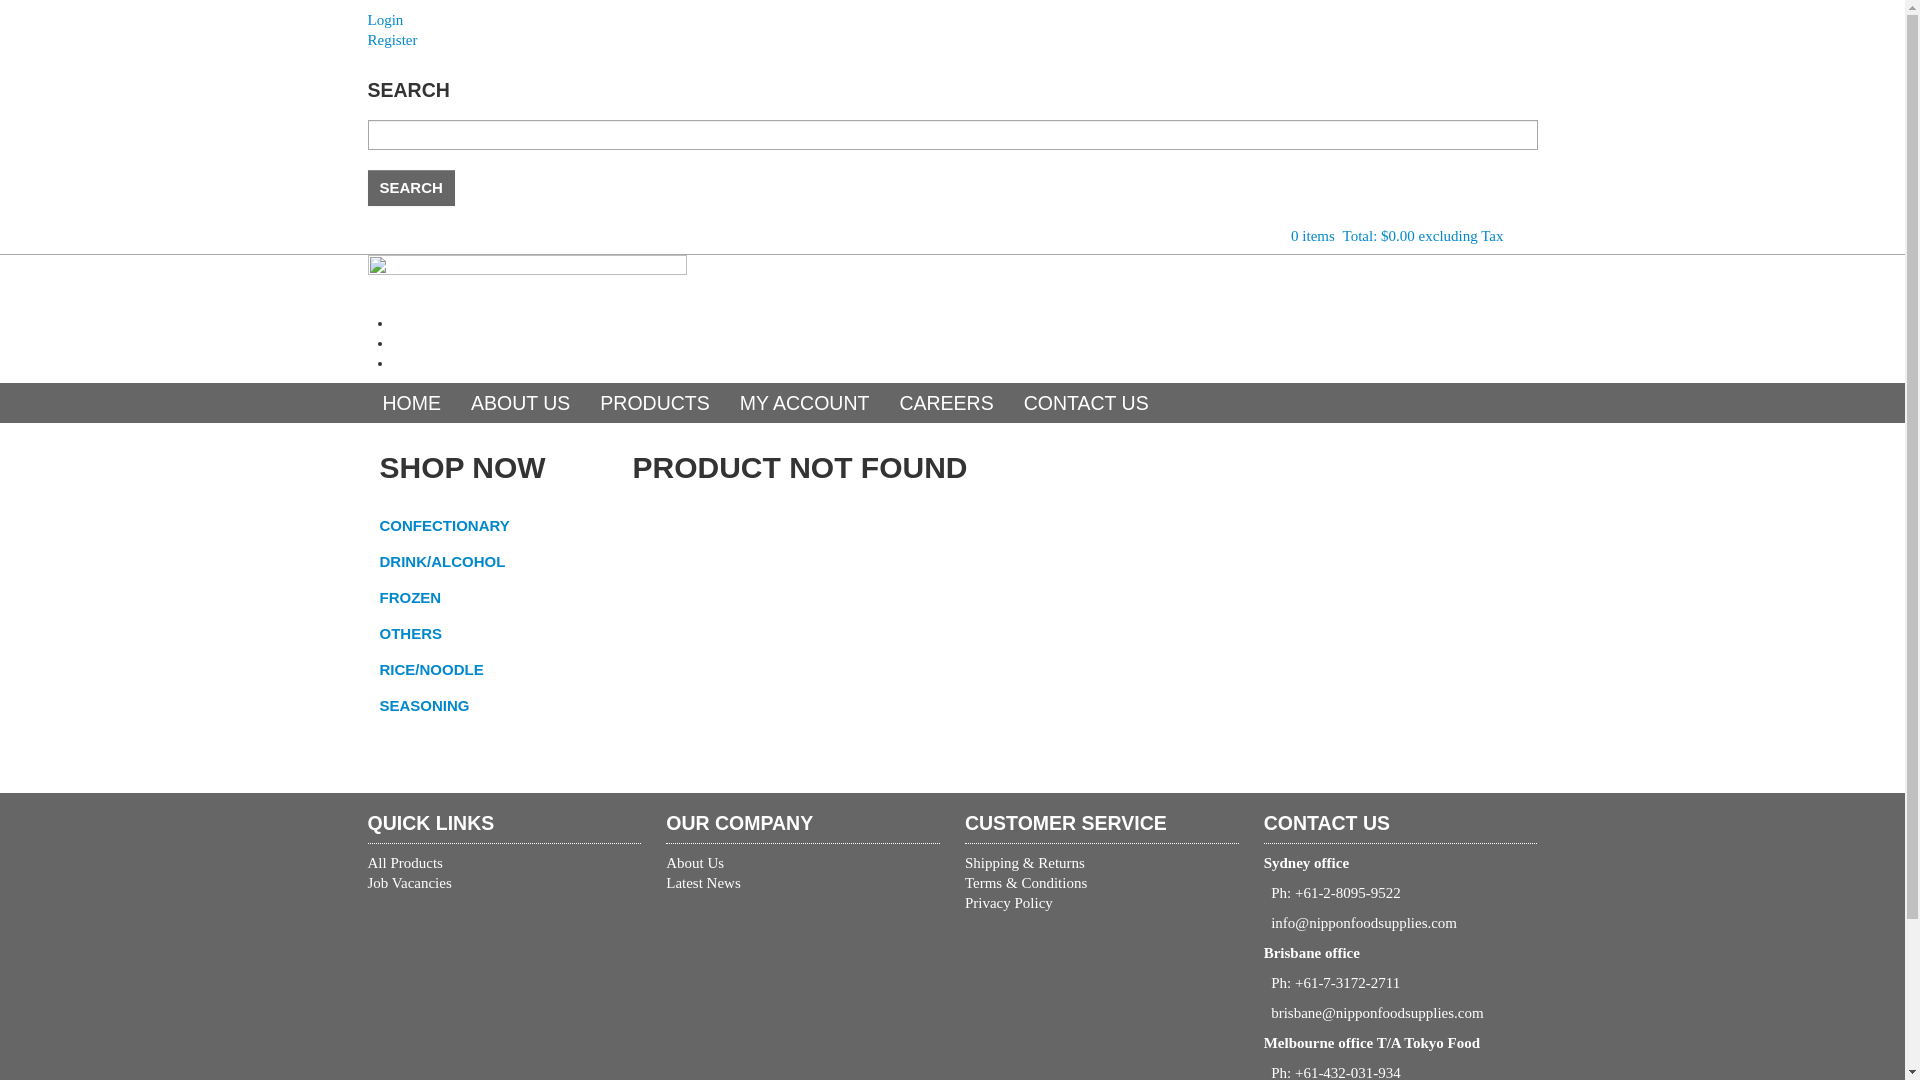 This screenshot has height=1080, width=1920. What do you see at coordinates (953, 40) in the screenshot?
I see `Register` at bounding box center [953, 40].